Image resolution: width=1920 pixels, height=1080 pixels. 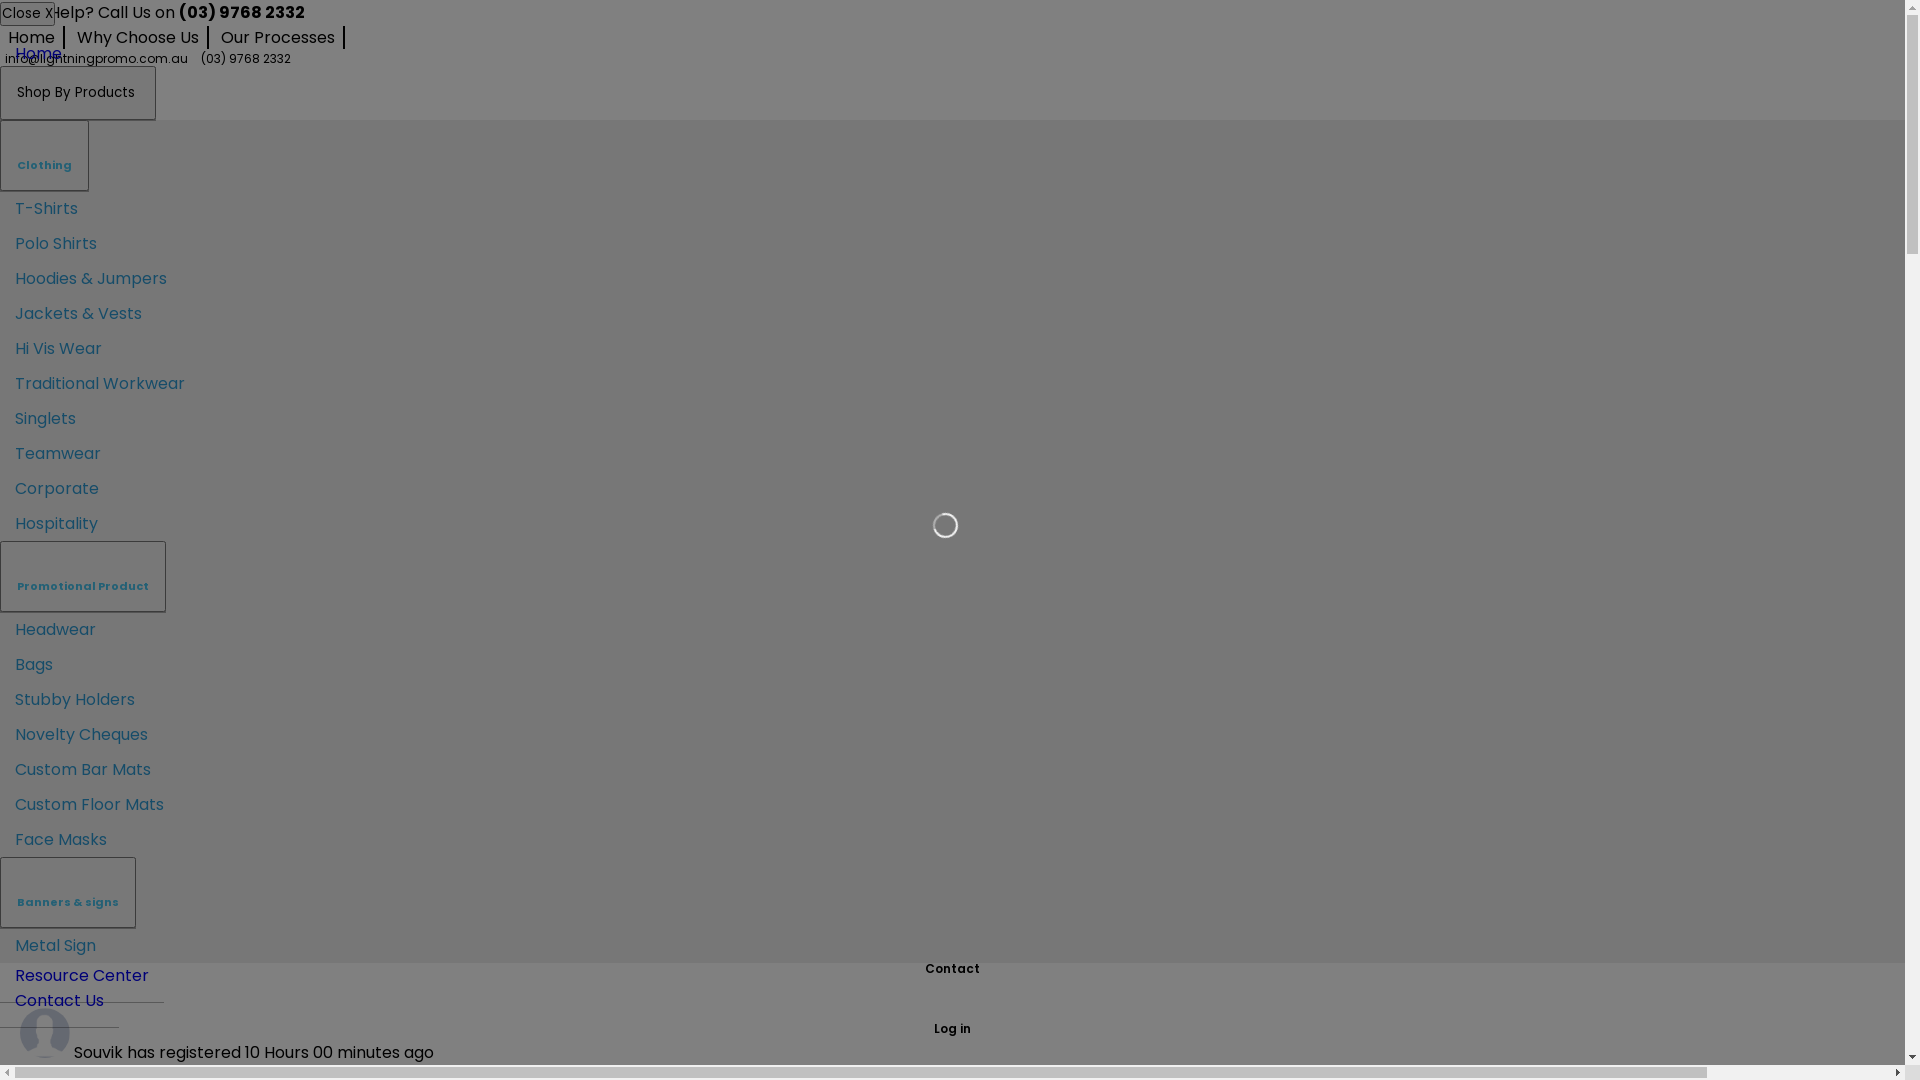 What do you see at coordinates (78, 93) in the screenshot?
I see `Shop By Products ` at bounding box center [78, 93].